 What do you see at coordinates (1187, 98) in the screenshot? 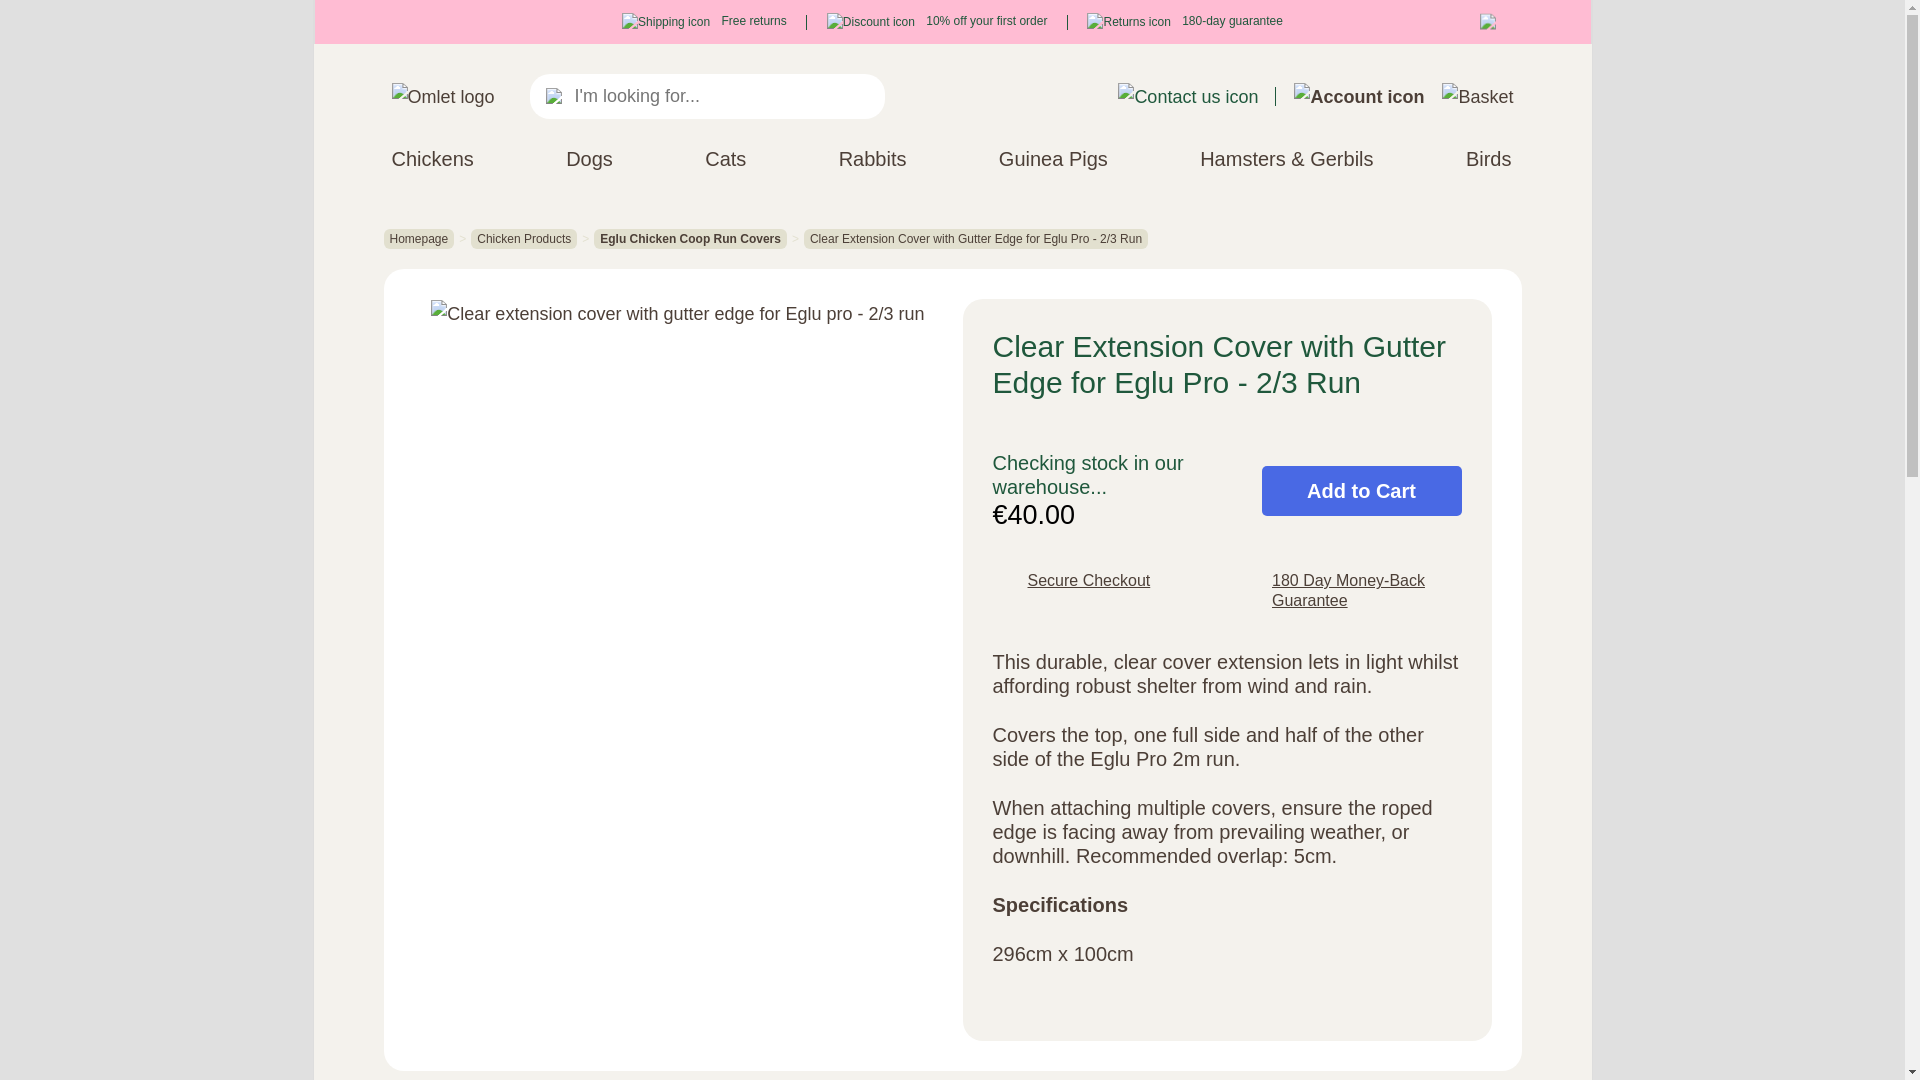
I see `Contact us` at bounding box center [1187, 98].